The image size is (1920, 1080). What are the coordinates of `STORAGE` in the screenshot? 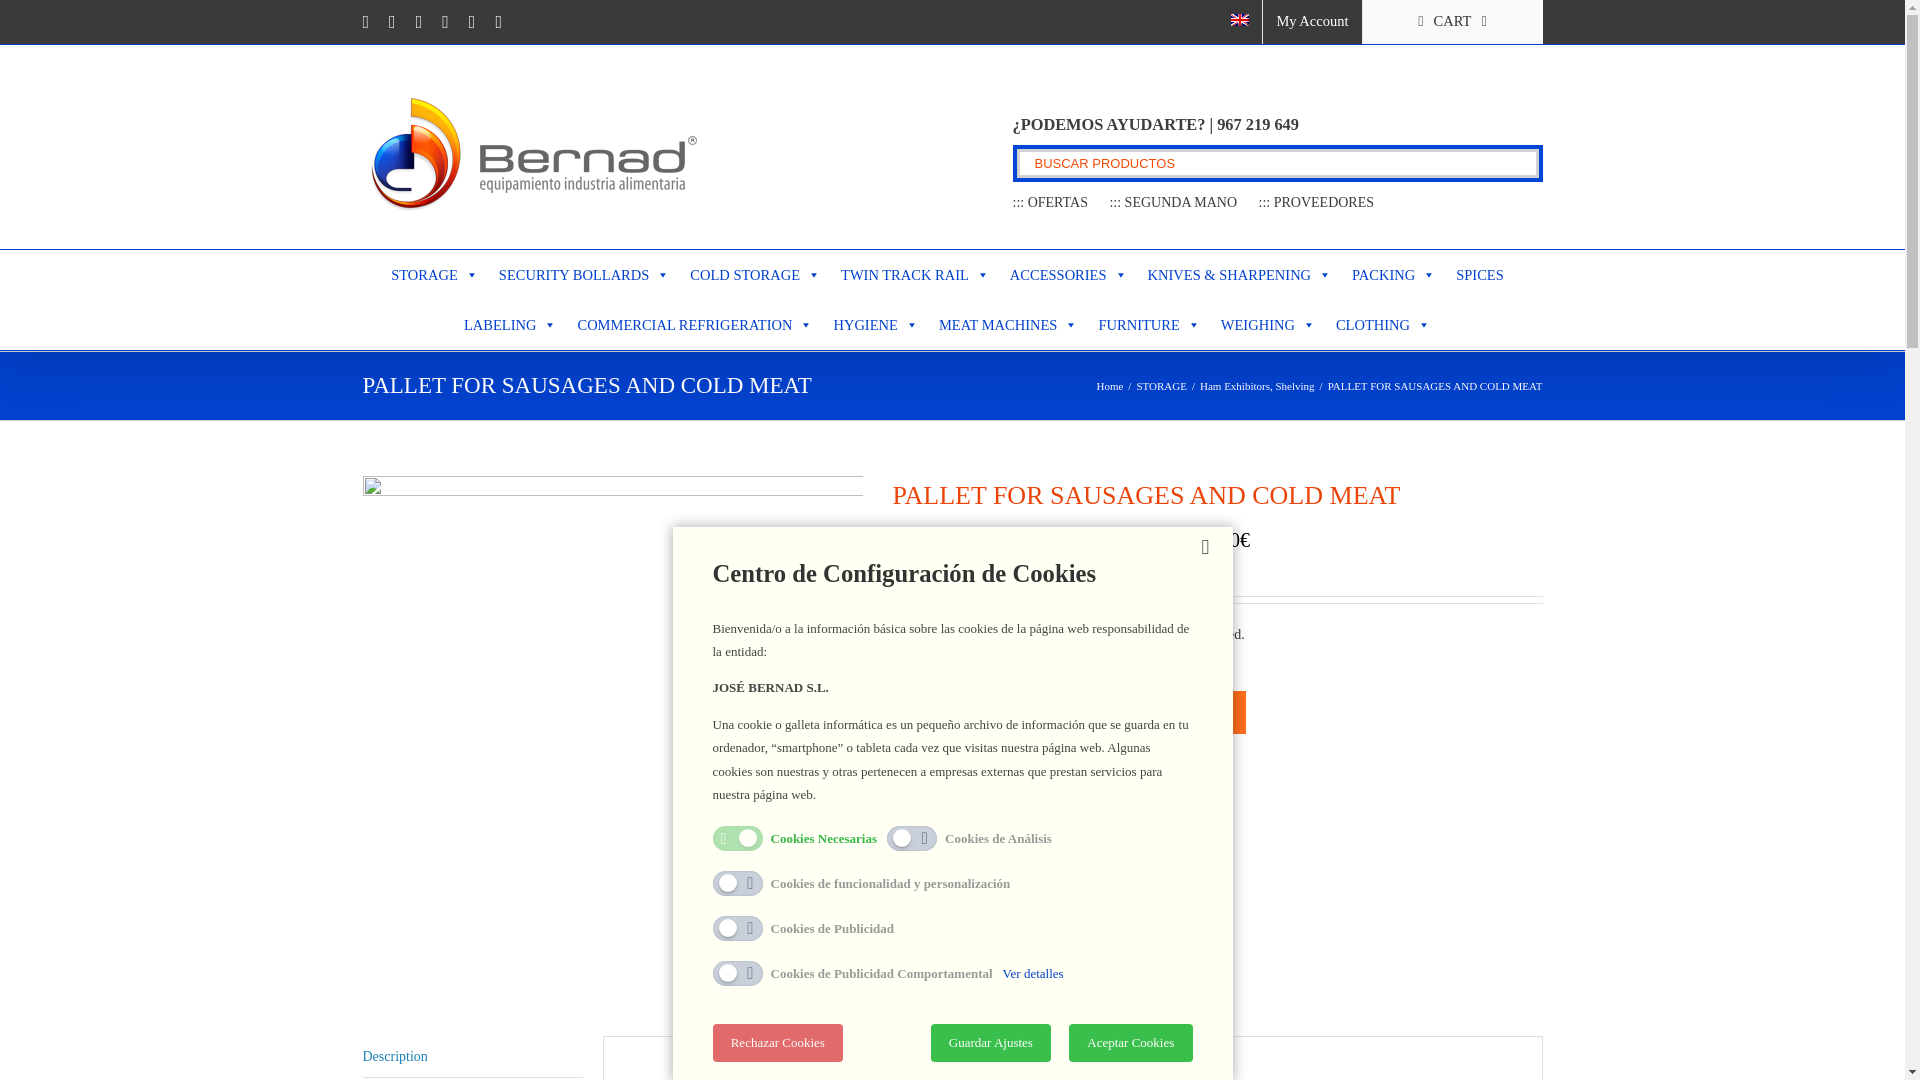 It's located at (434, 274).